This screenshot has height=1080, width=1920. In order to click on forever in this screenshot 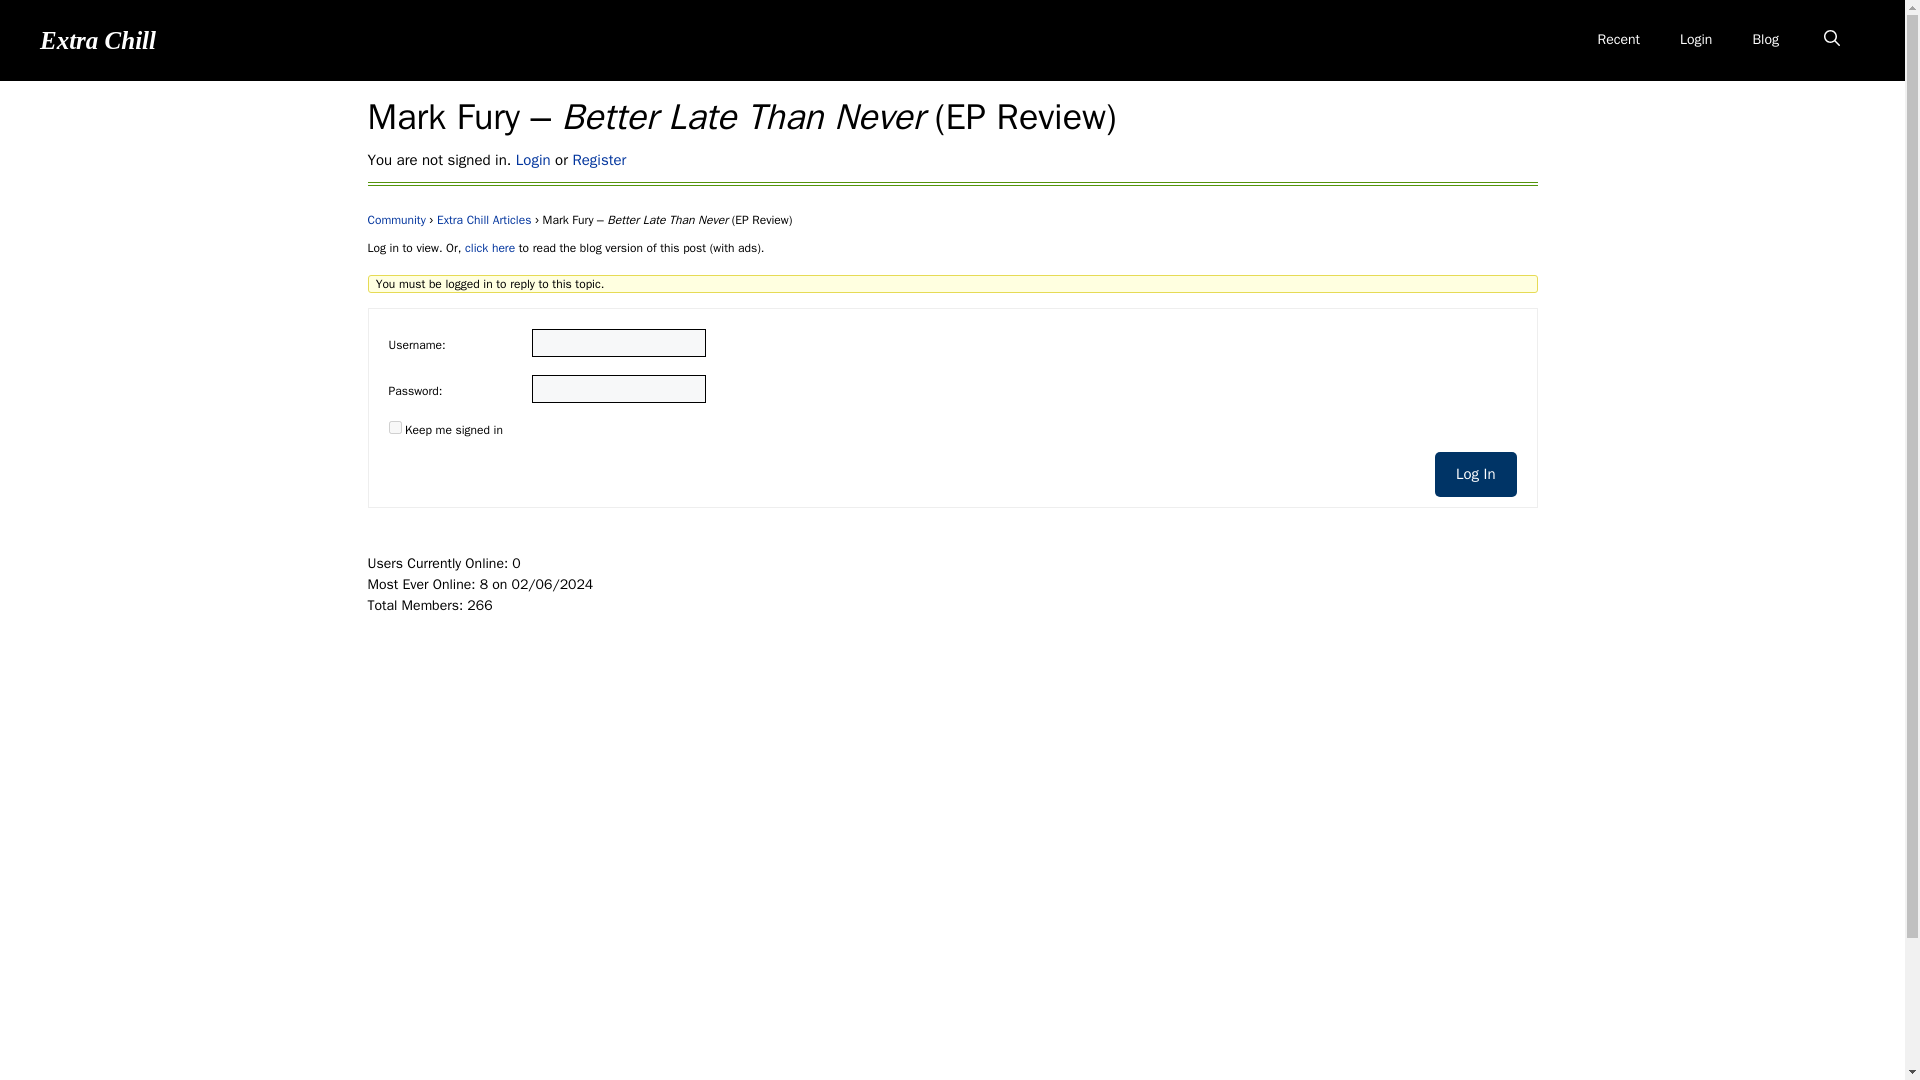, I will do `click(394, 428)`.